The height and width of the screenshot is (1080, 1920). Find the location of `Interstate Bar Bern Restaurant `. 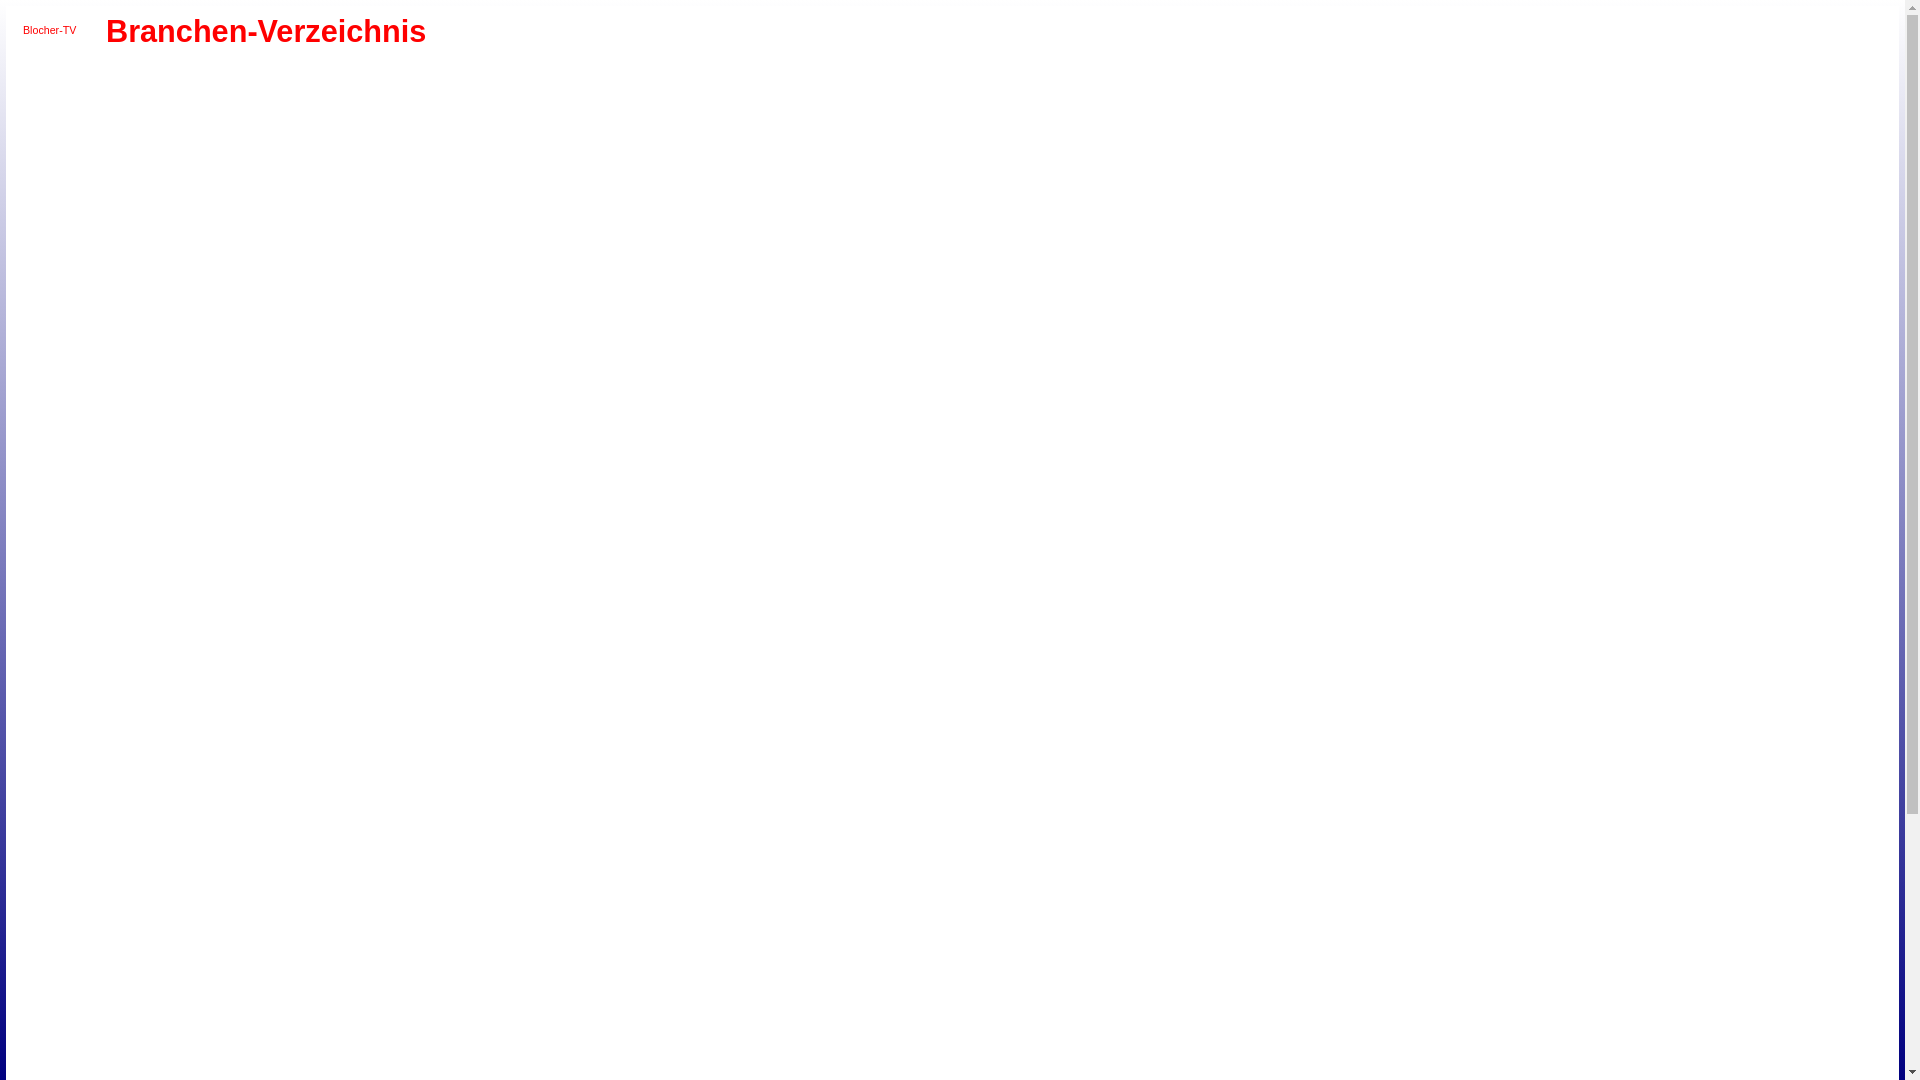

Interstate Bar Bern Restaurant  is located at coordinates (116, 195).